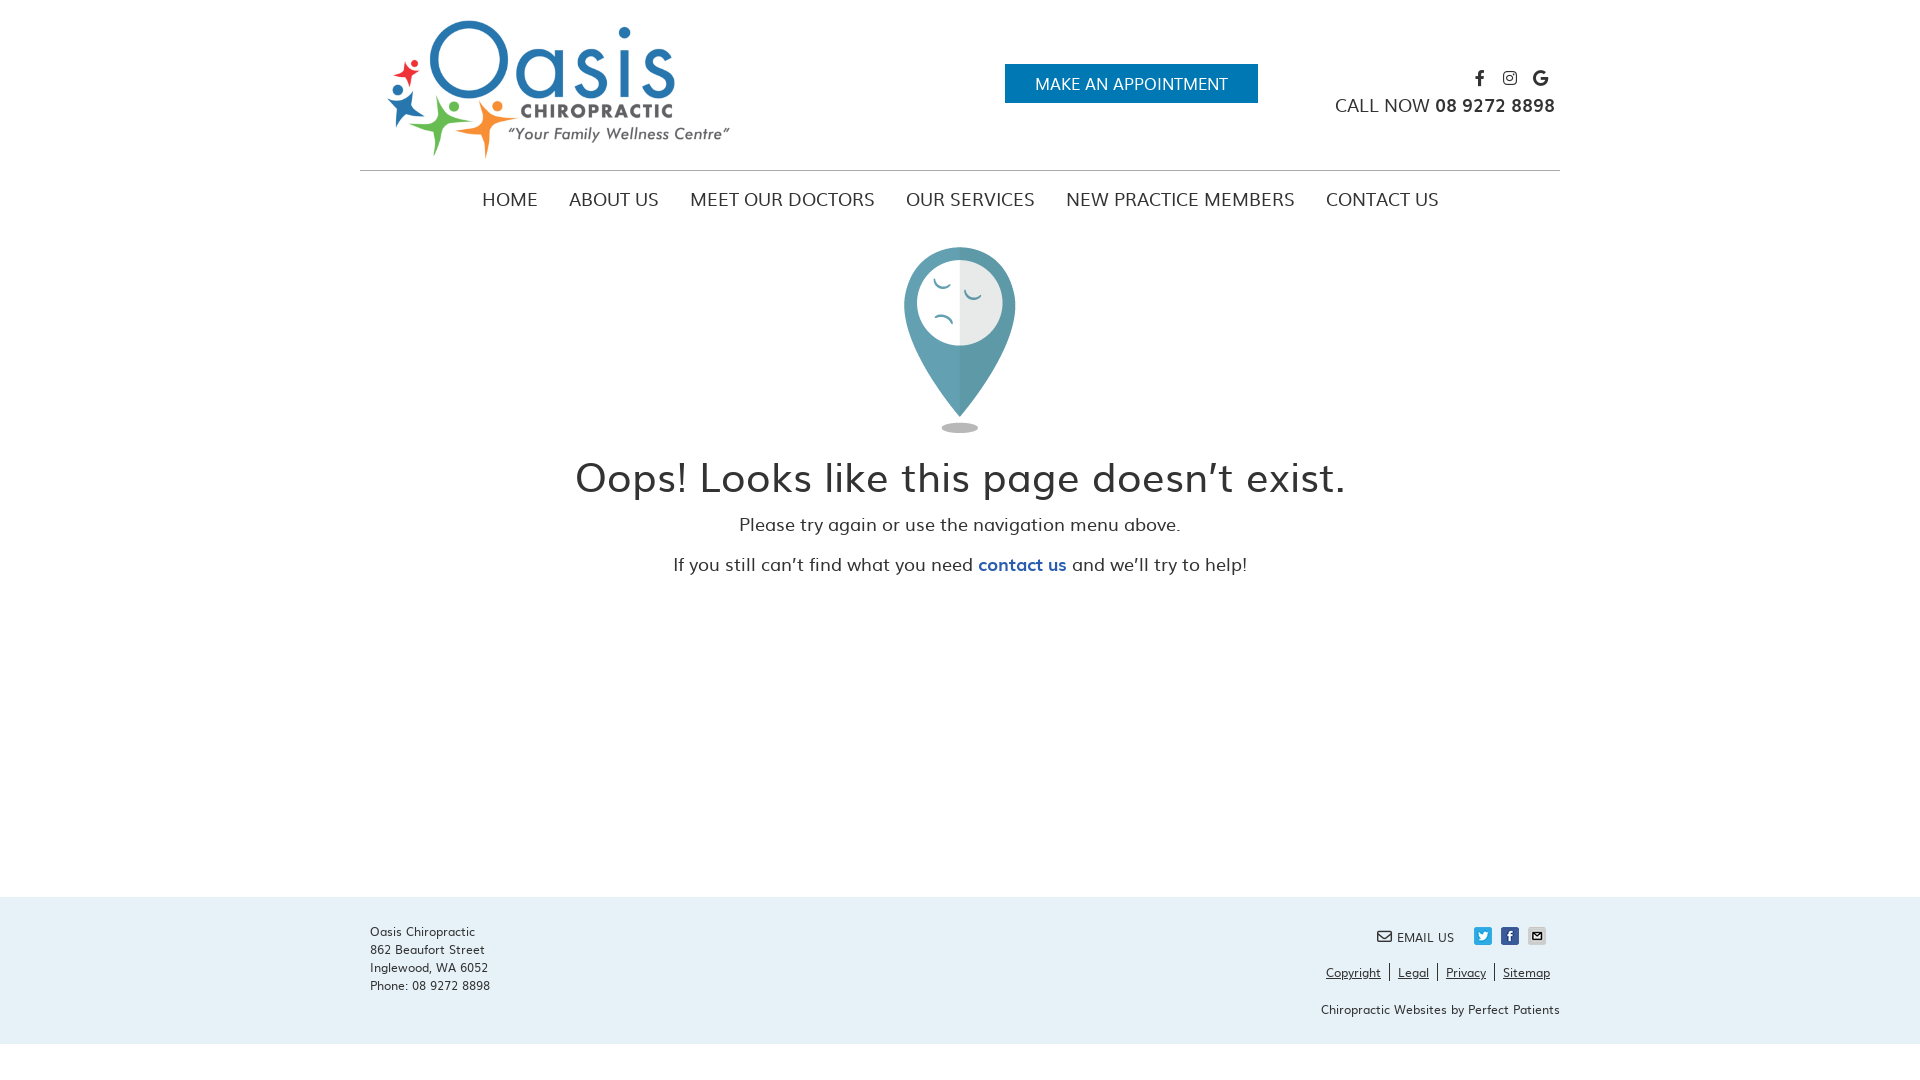  I want to click on Oasis Chiropractic, so click(560, 156).